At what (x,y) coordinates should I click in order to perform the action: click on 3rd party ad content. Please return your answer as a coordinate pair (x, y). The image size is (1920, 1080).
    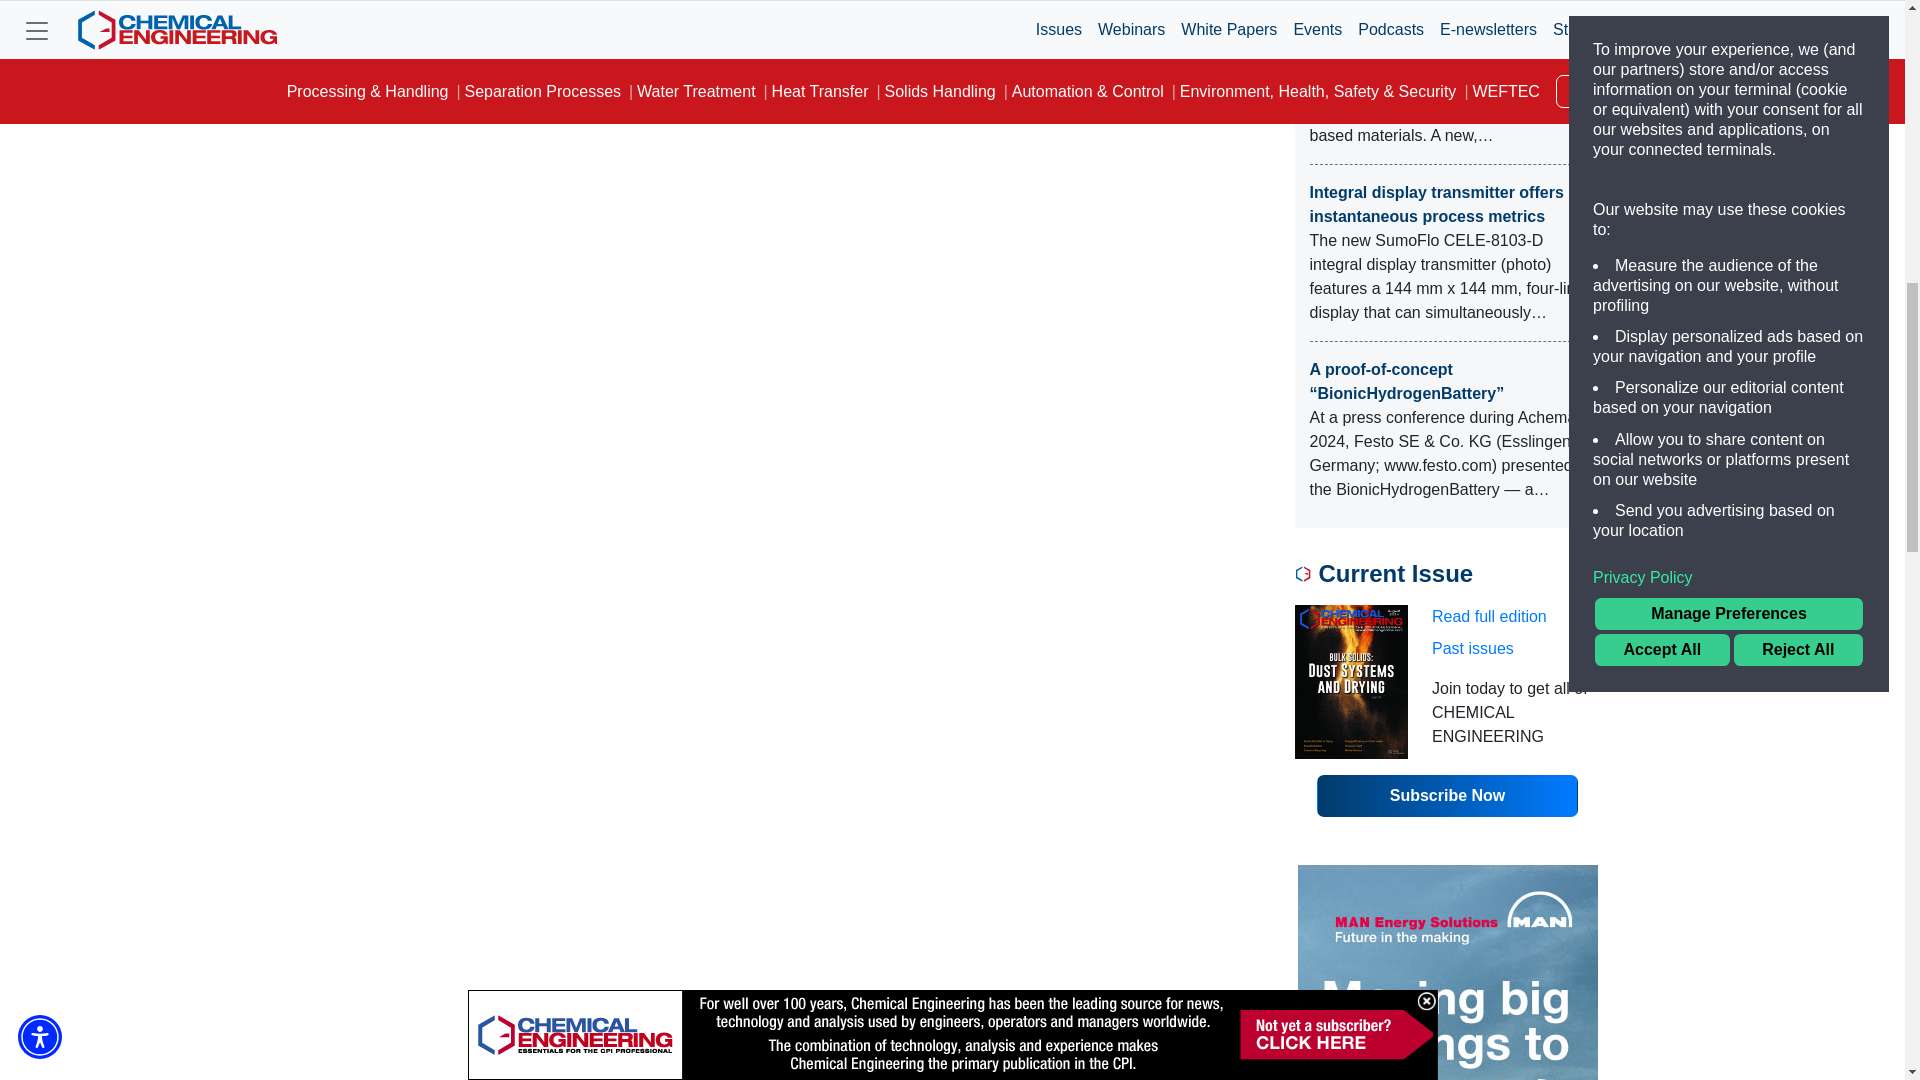
    Looking at the image, I should click on (1447, 972).